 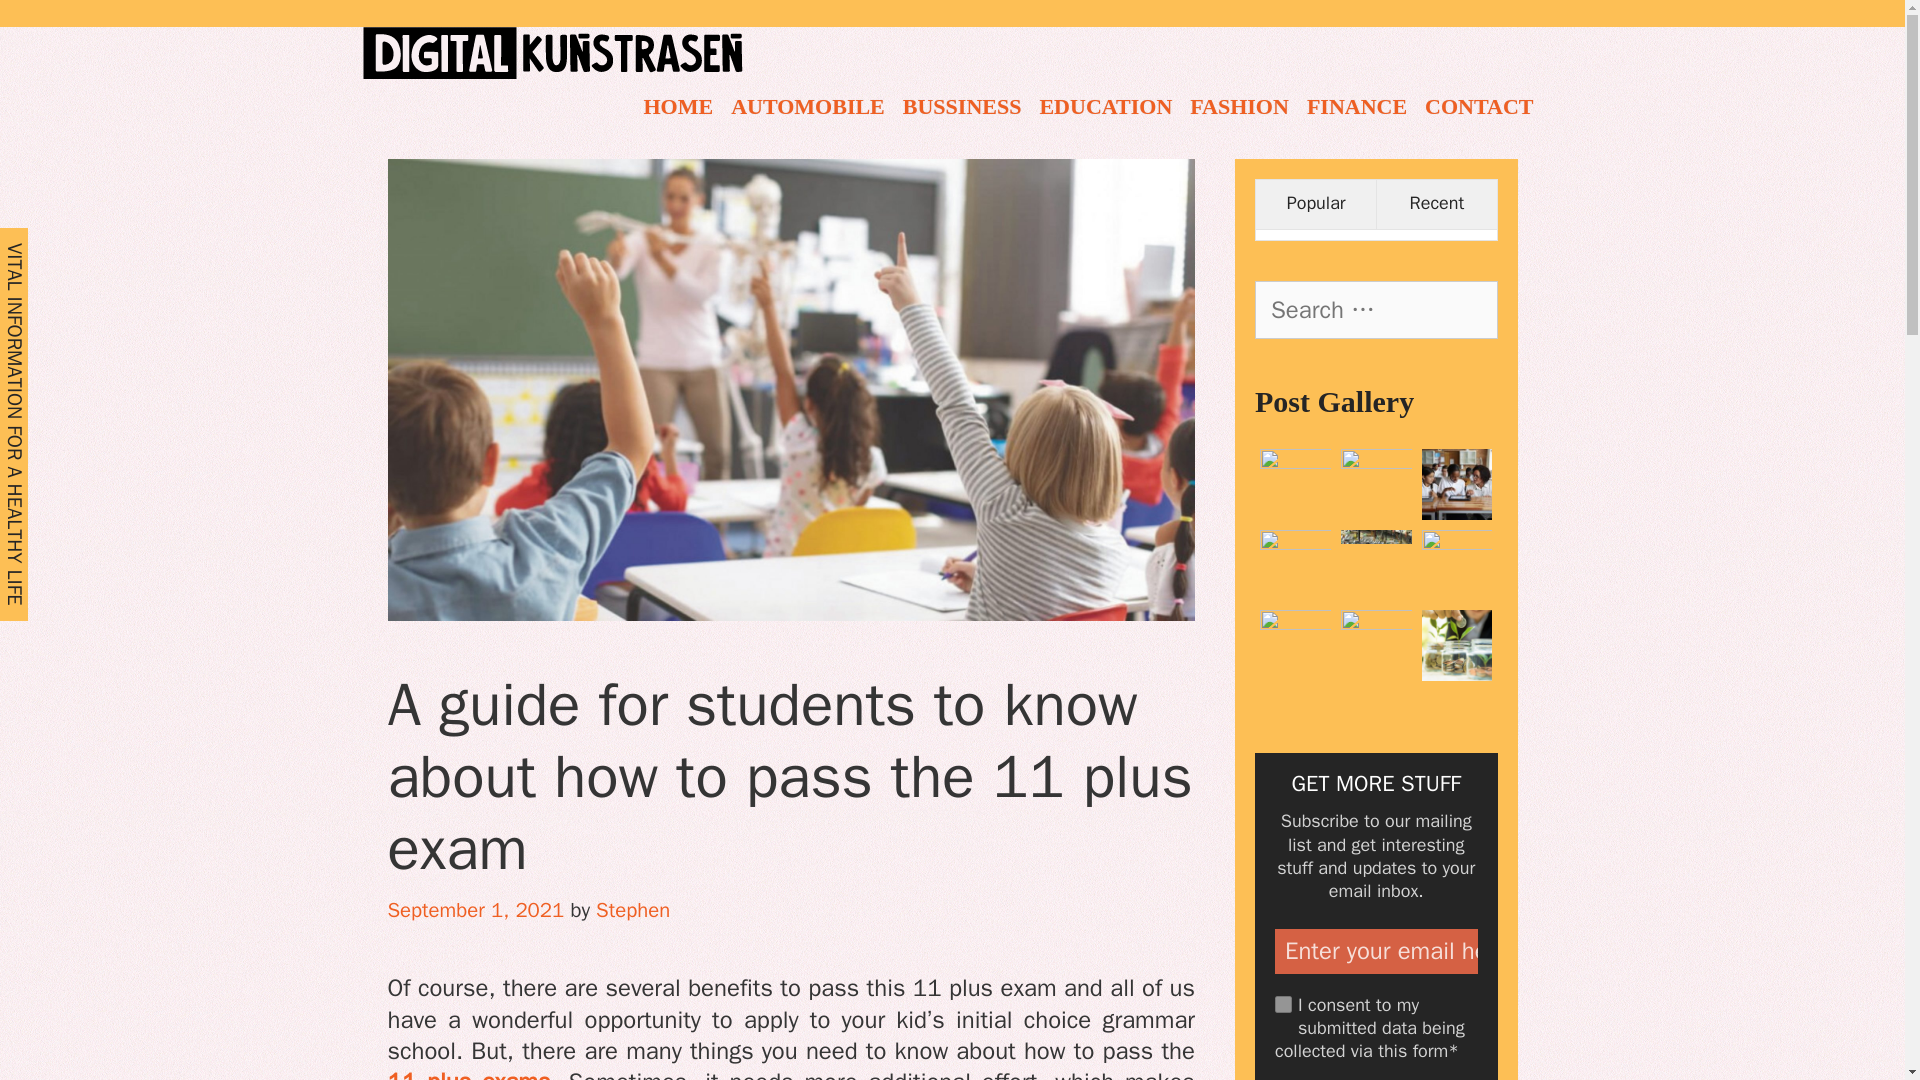 I want to click on Stephen, so click(x=632, y=910).